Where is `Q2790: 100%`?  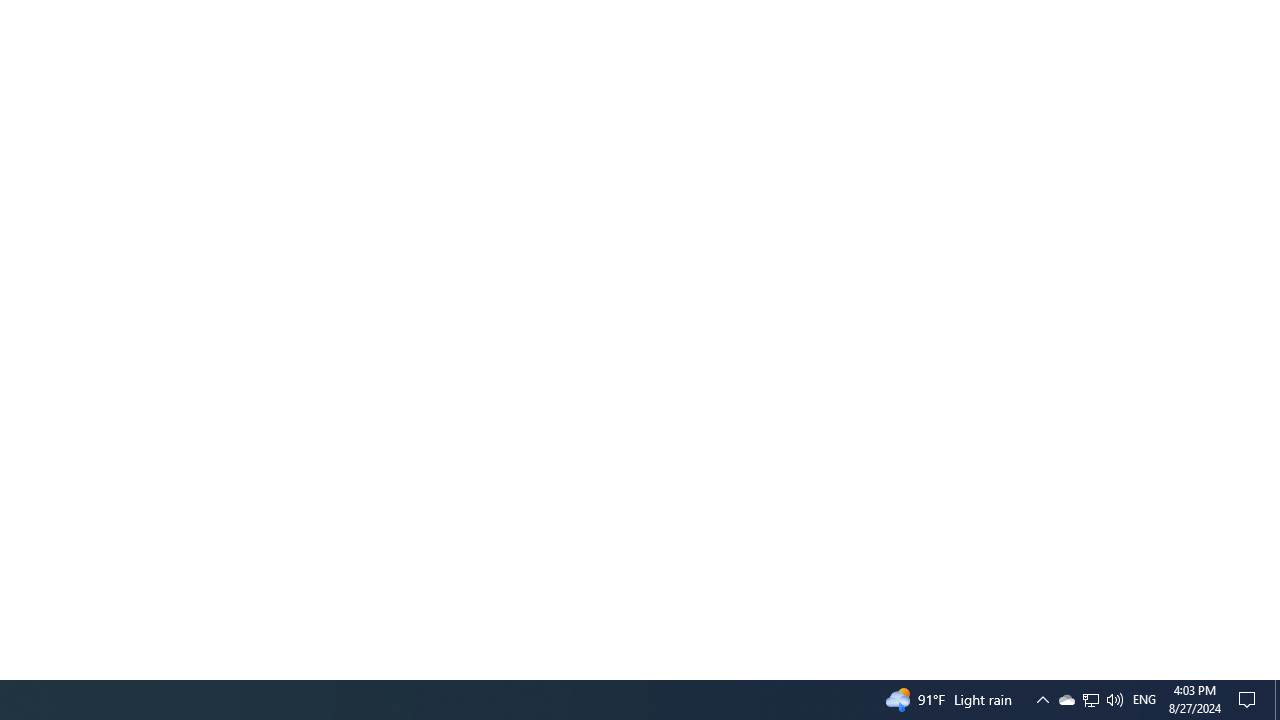 Q2790: 100% is located at coordinates (1114, 700).